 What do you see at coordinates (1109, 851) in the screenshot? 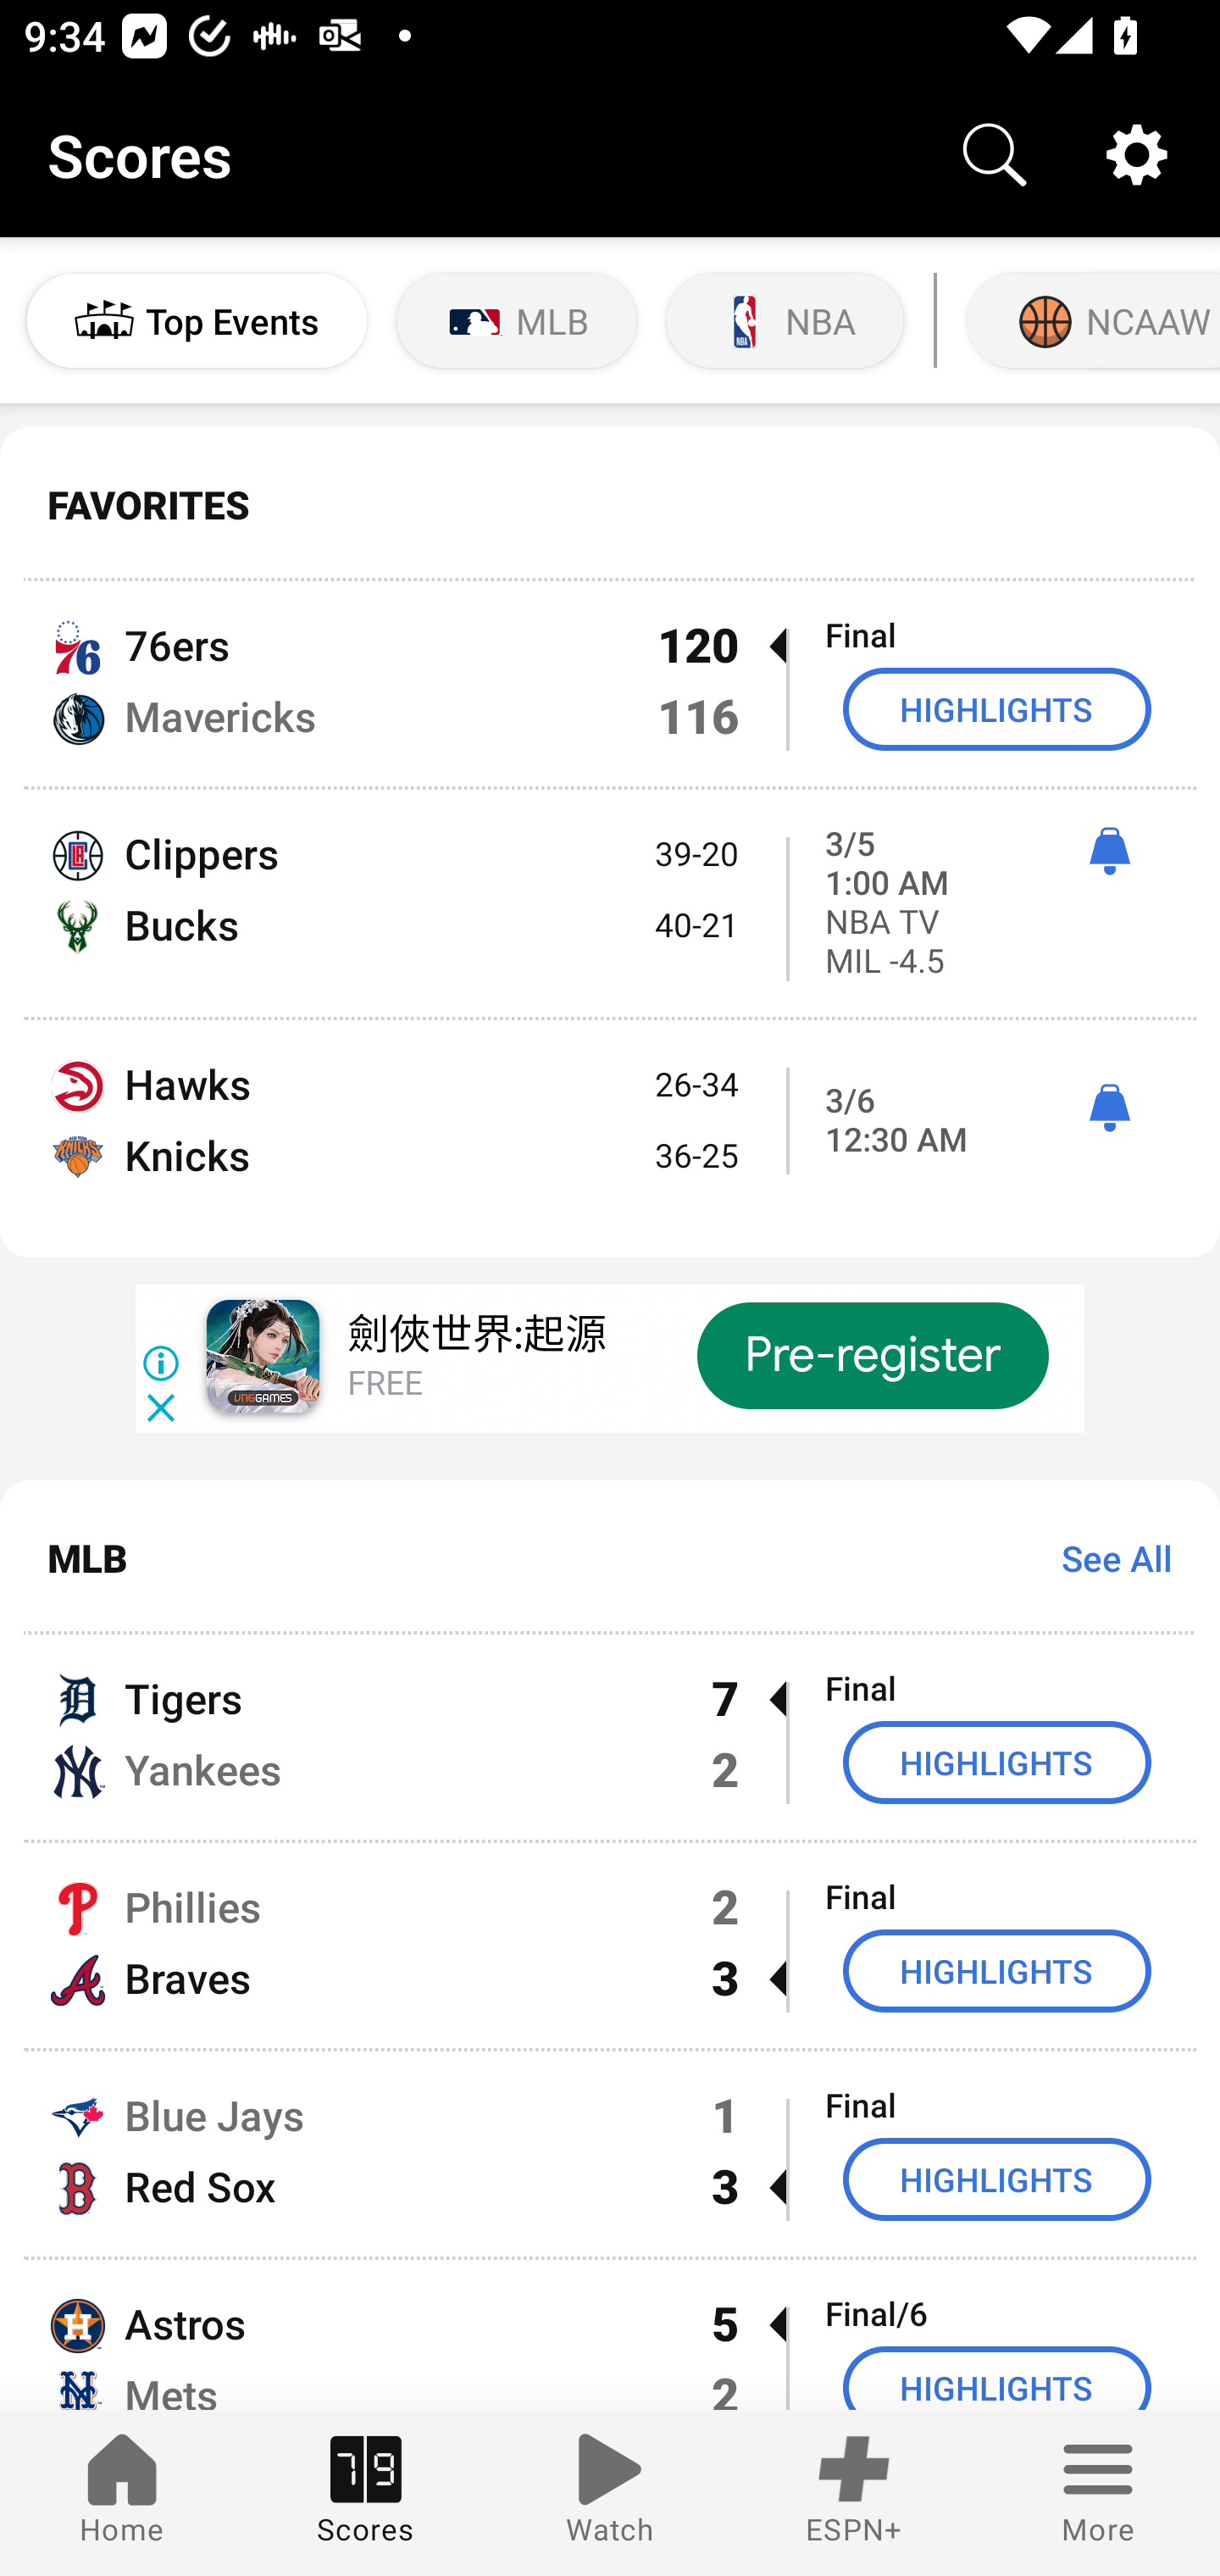
I see `ì` at bounding box center [1109, 851].